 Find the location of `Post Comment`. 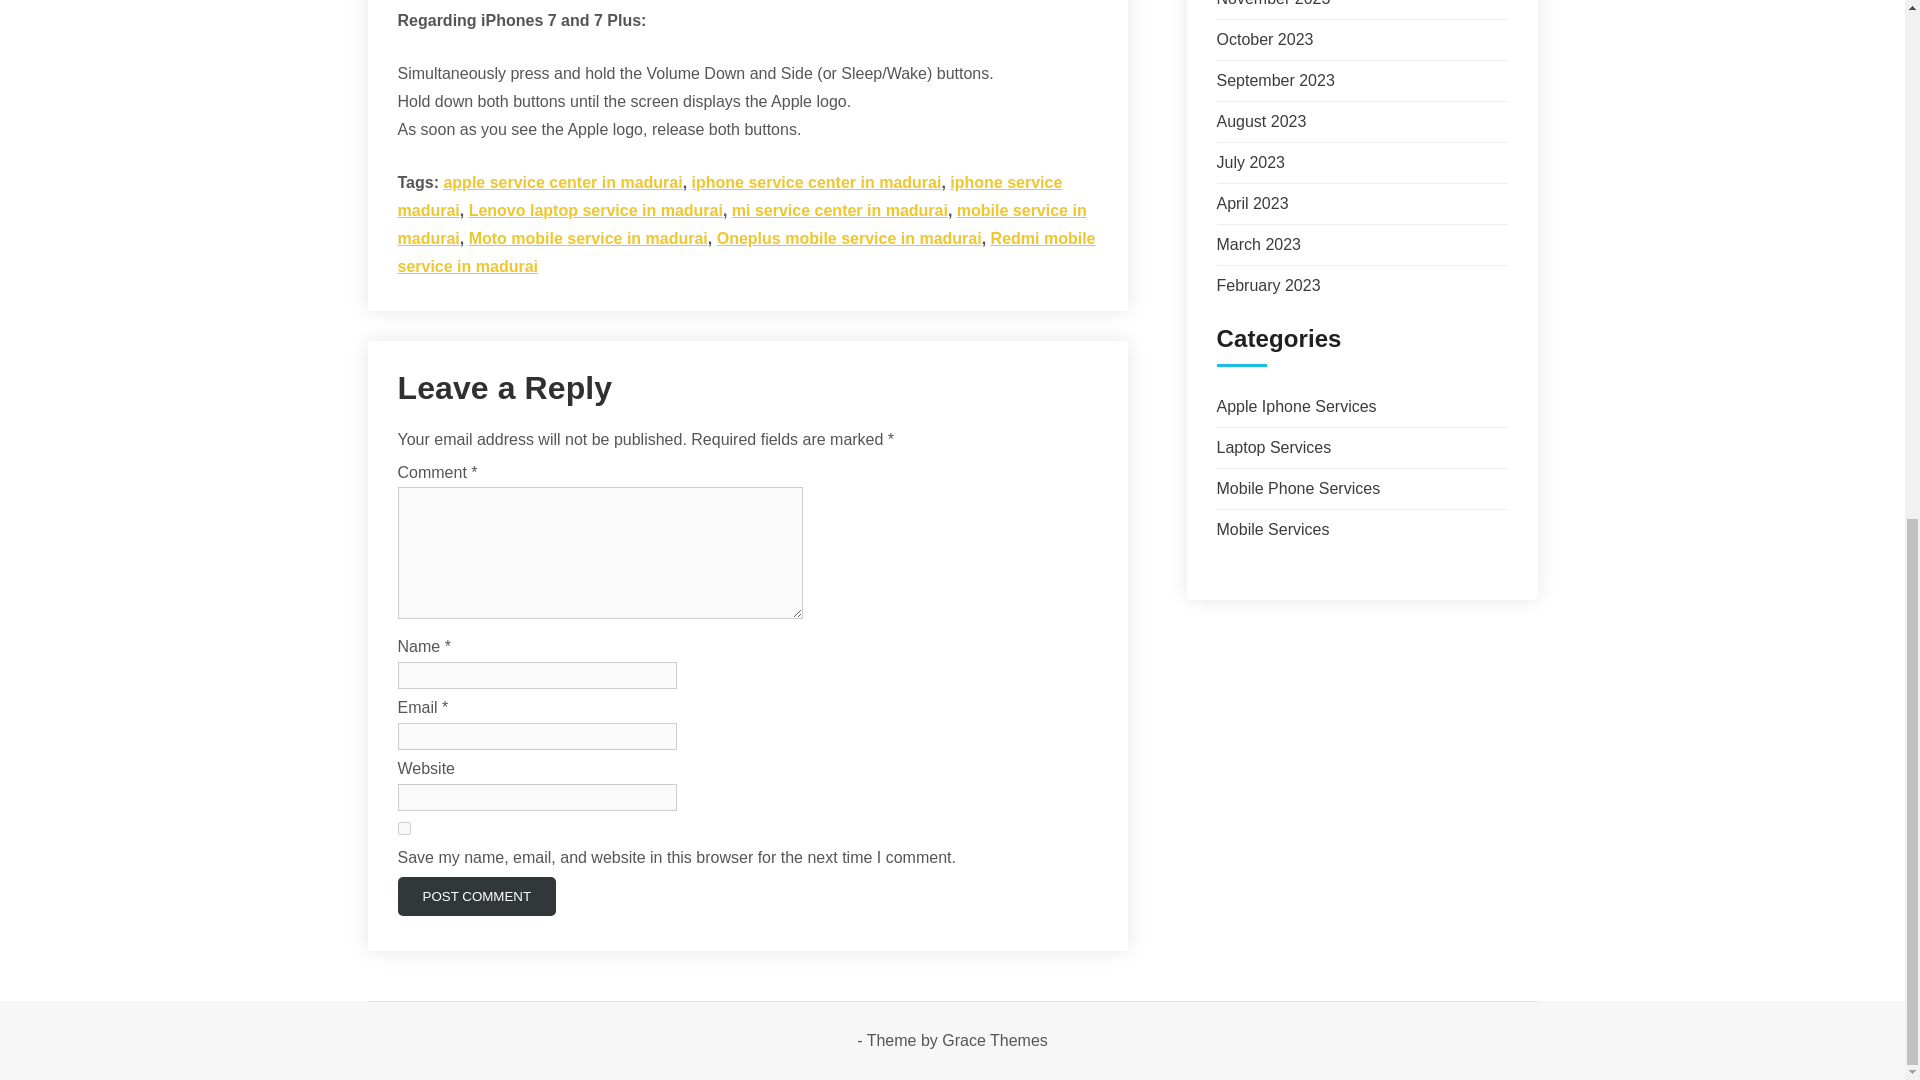

Post Comment is located at coordinates (476, 896).